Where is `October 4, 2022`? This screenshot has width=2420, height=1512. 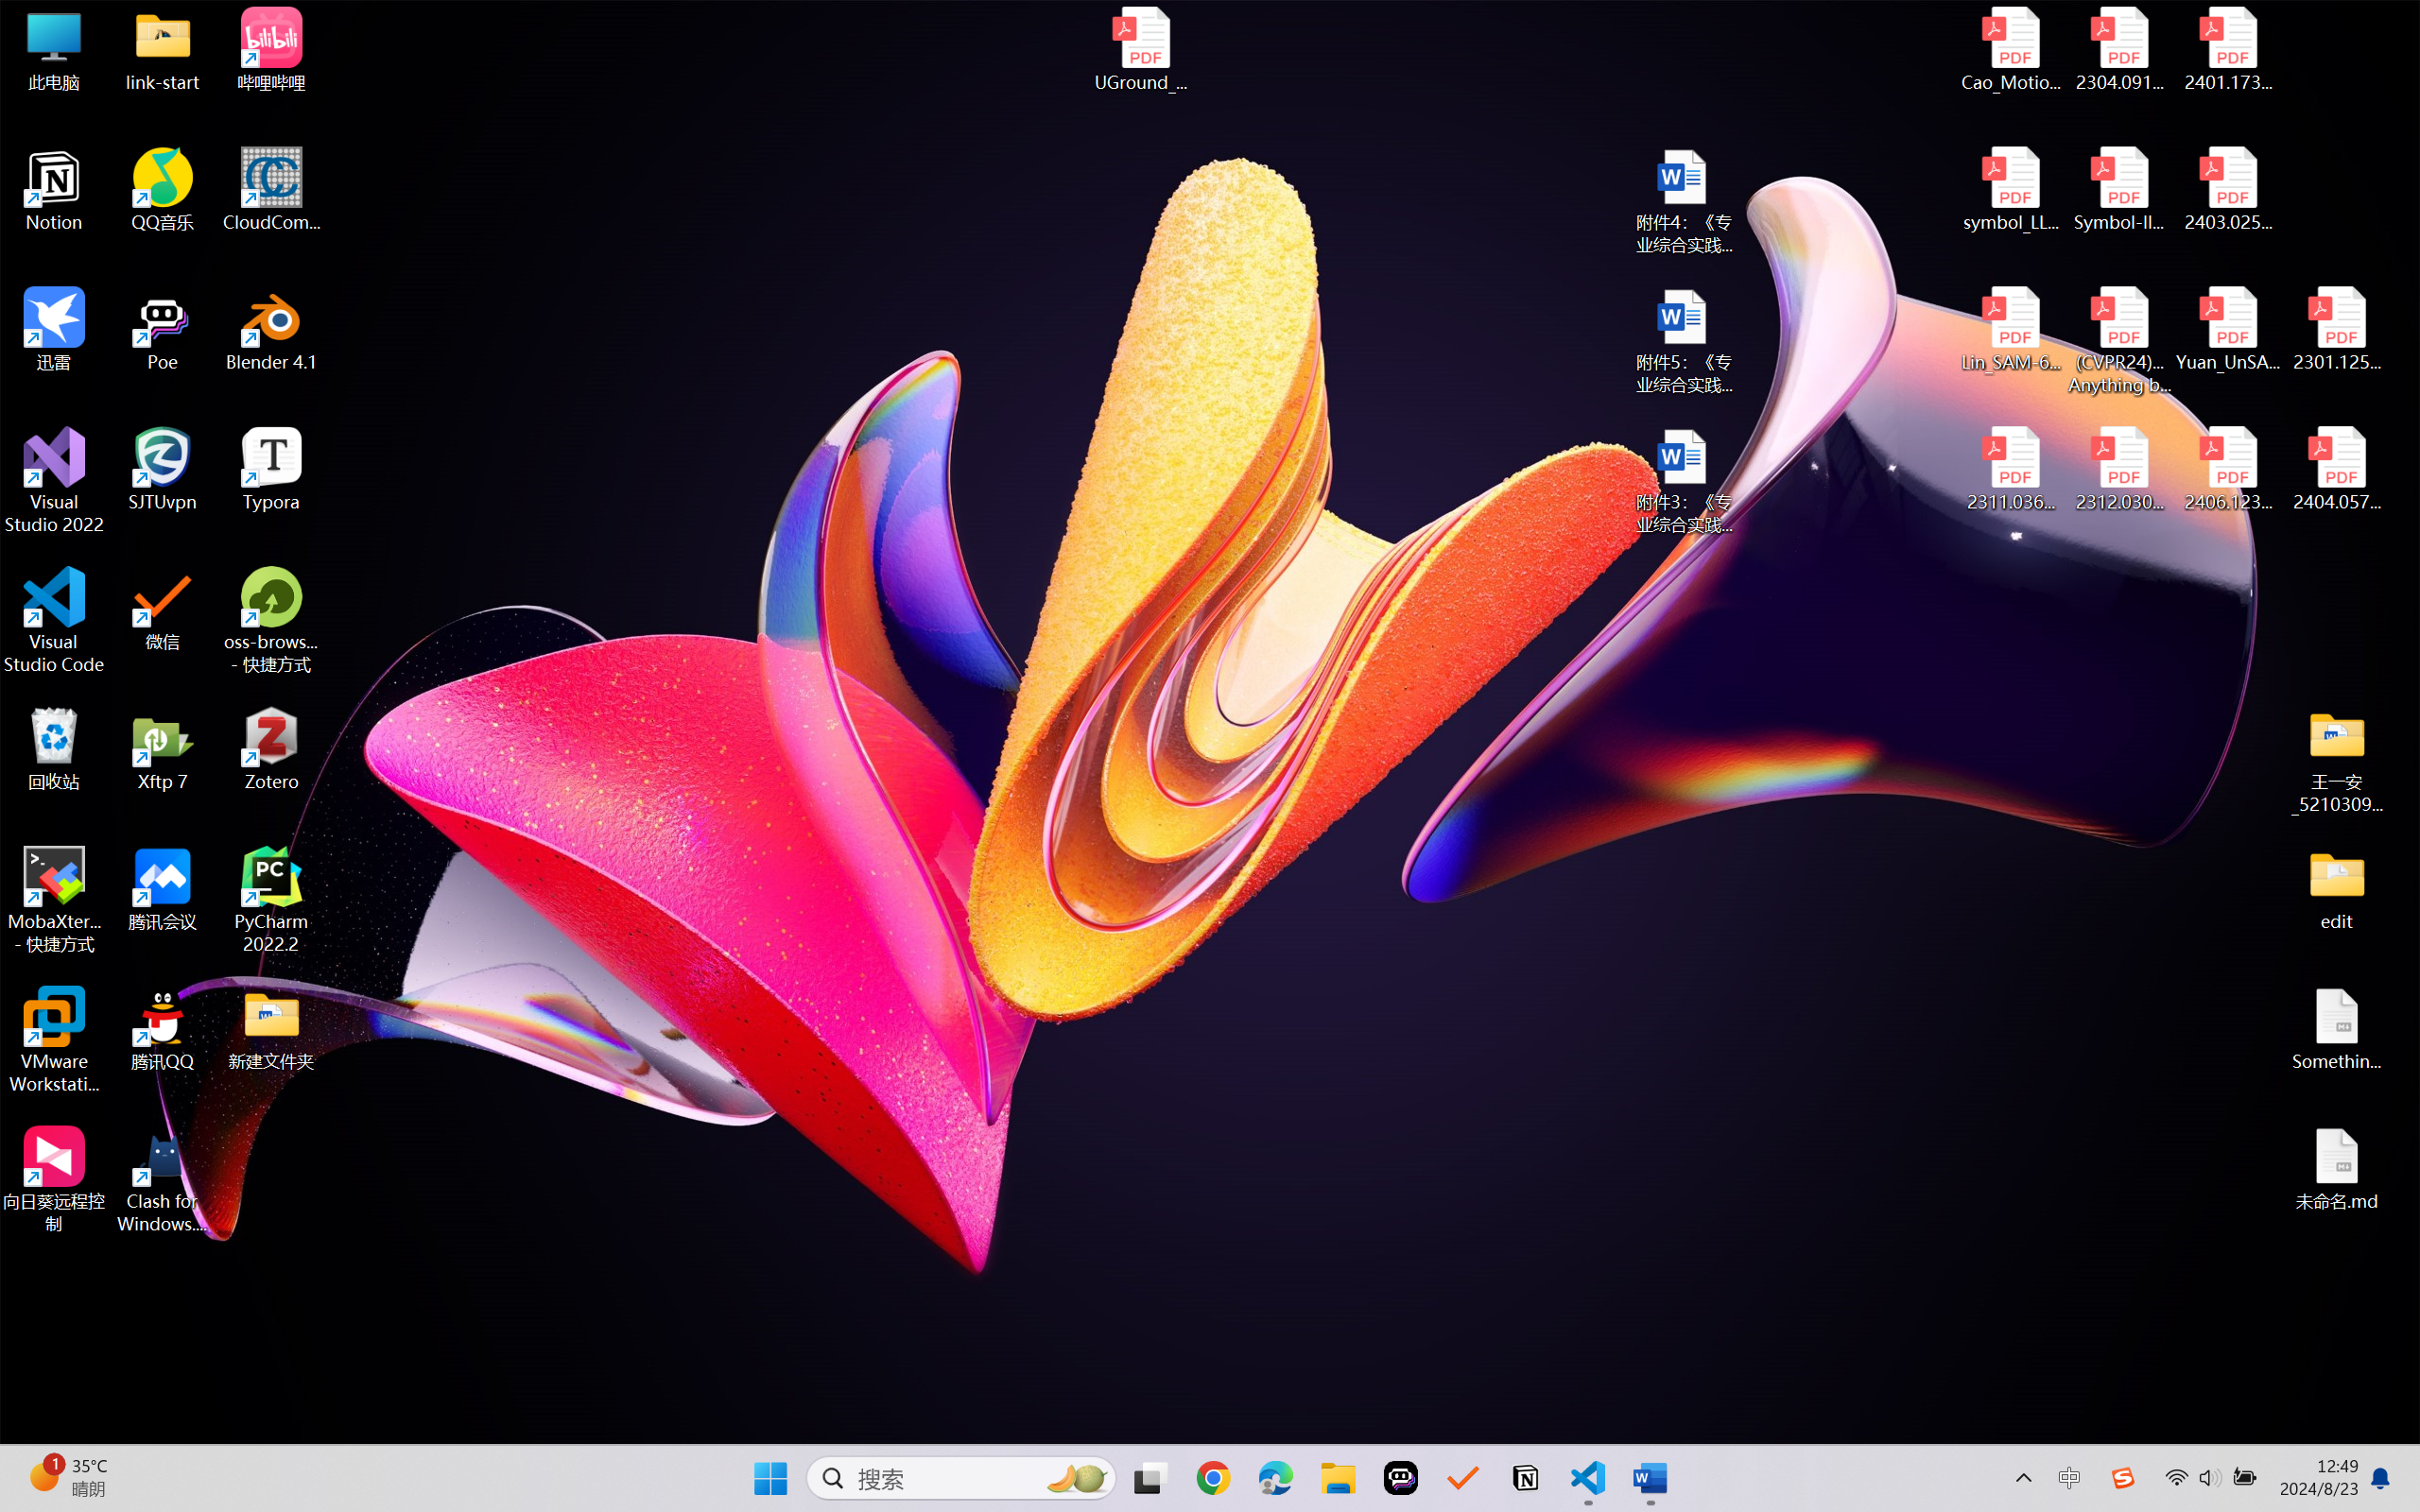 October 4, 2022 is located at coordinates (921, 1189).